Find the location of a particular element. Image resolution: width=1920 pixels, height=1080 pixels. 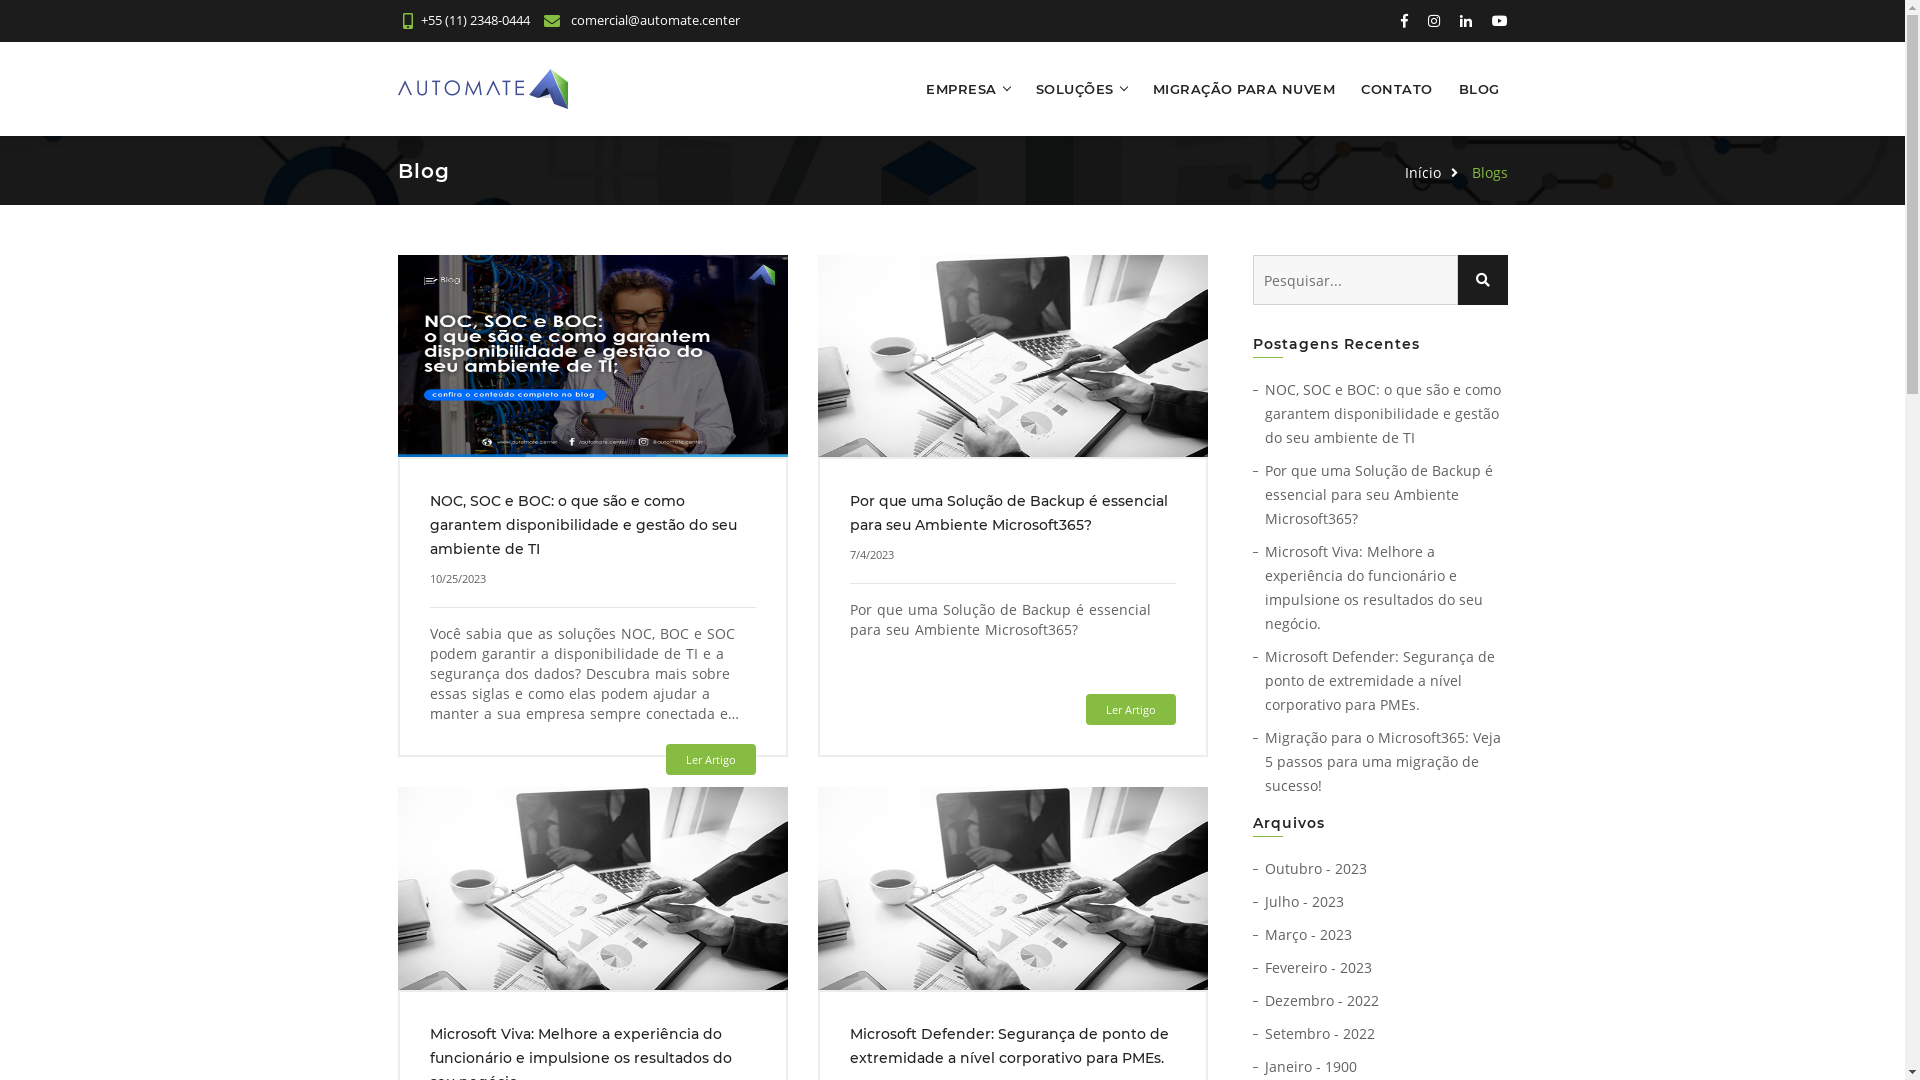

BLOG is located at coordinates (1478, 89).